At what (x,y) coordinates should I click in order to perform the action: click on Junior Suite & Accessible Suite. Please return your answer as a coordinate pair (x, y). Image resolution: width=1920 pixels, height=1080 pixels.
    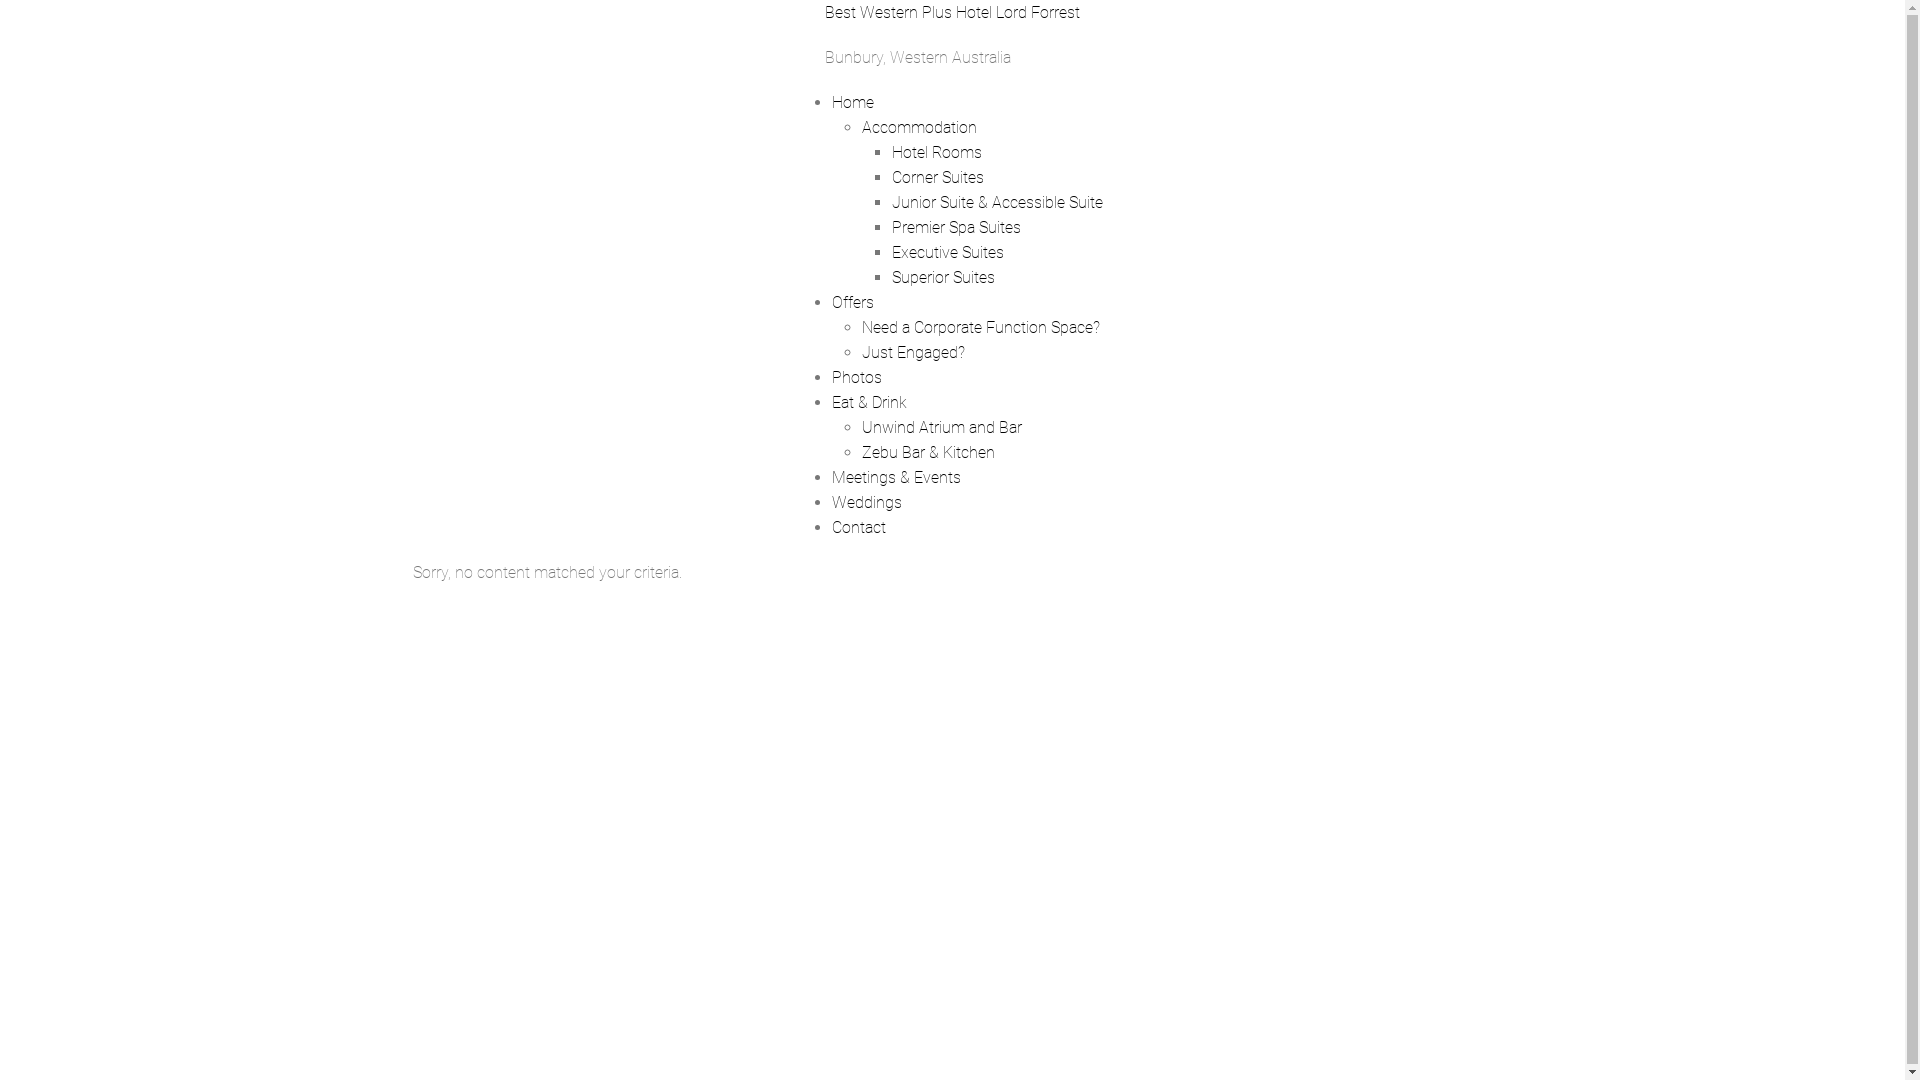
    Looking at the image, I should click on (998, 202).